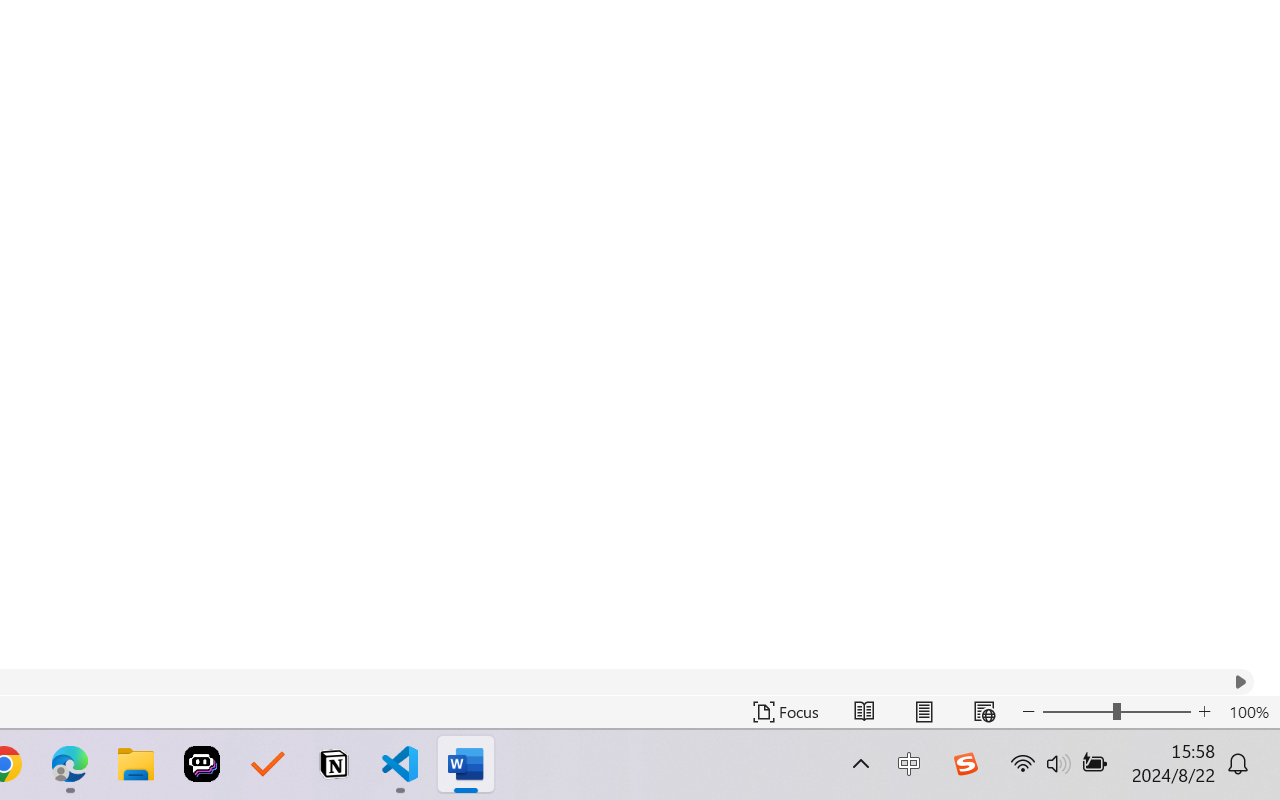 This screenshot has height=800, width=1280. I want to click on Print Layout, so click(924, 712).